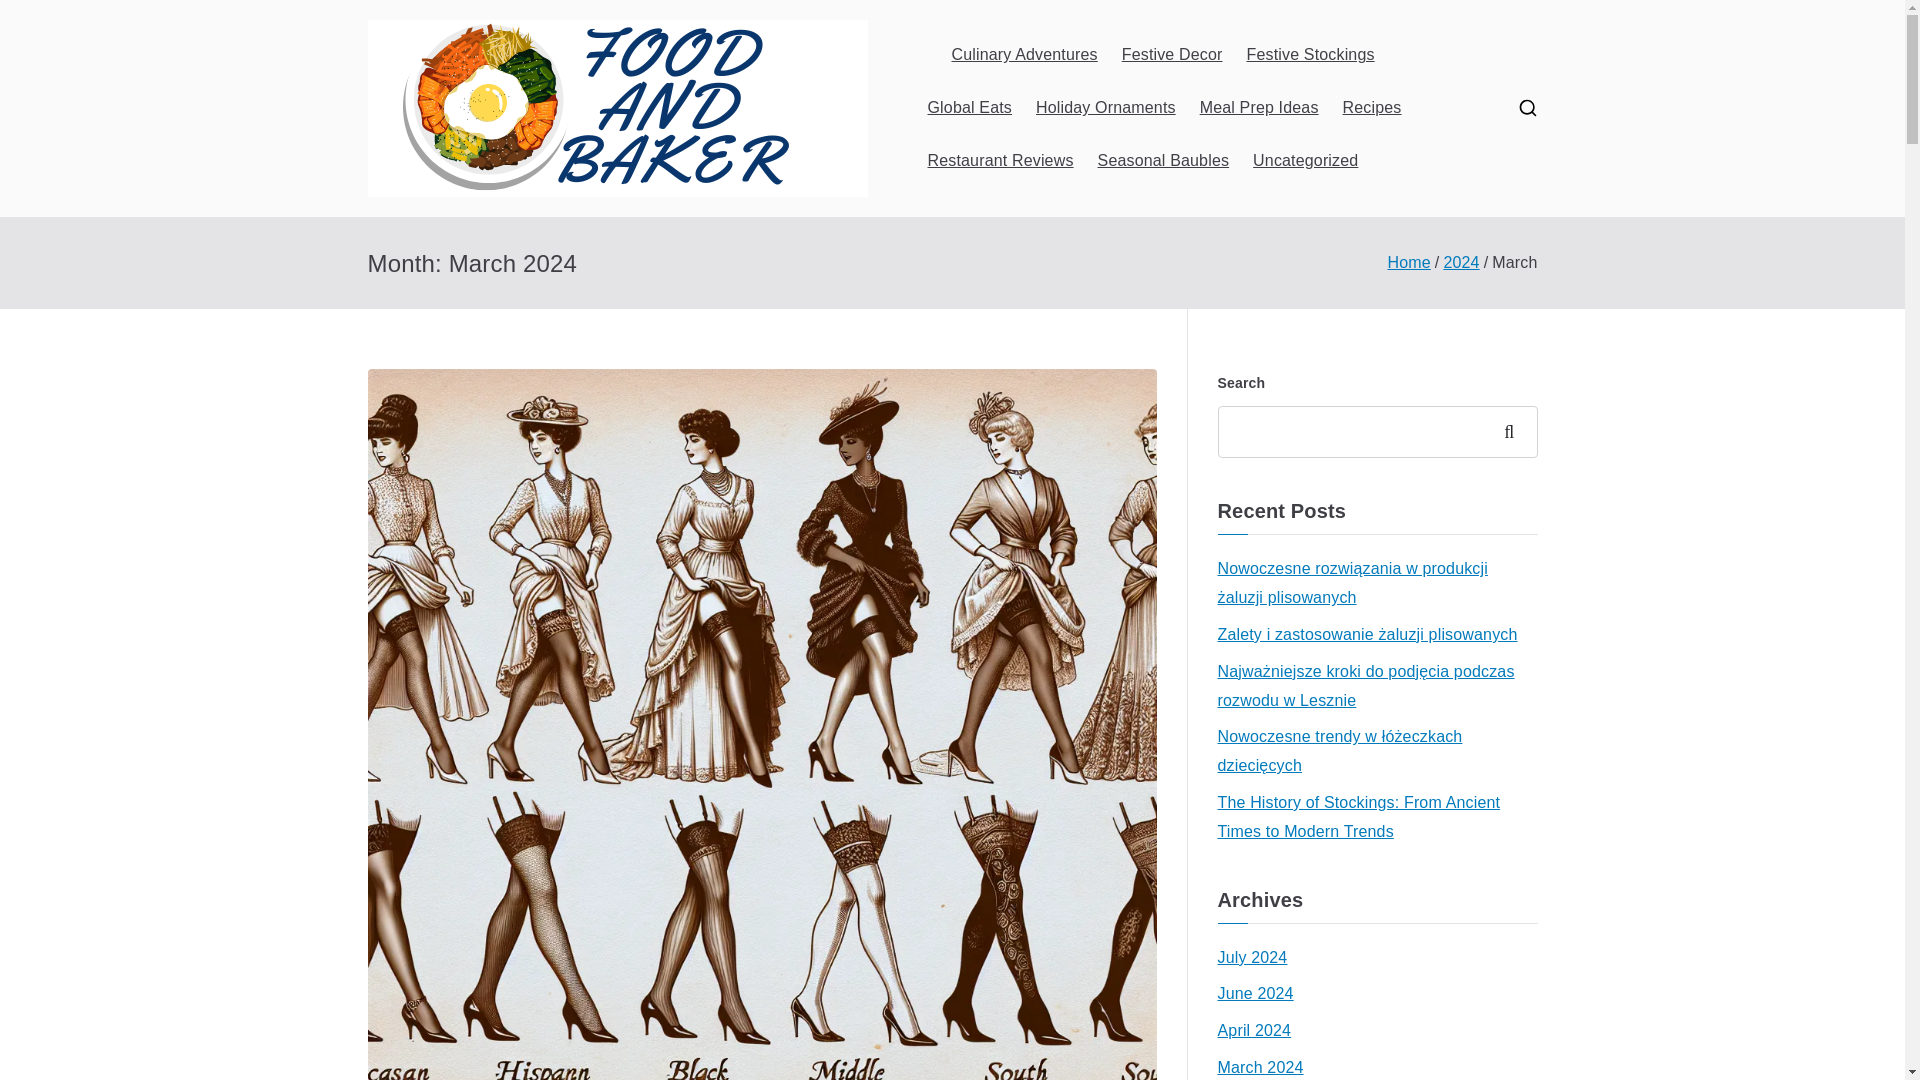 This screenshot has width=1920, height=1080. Describe the element at coordinates (1106, 108) in the screenshot. I see `Holiday Ornaments` at that location.